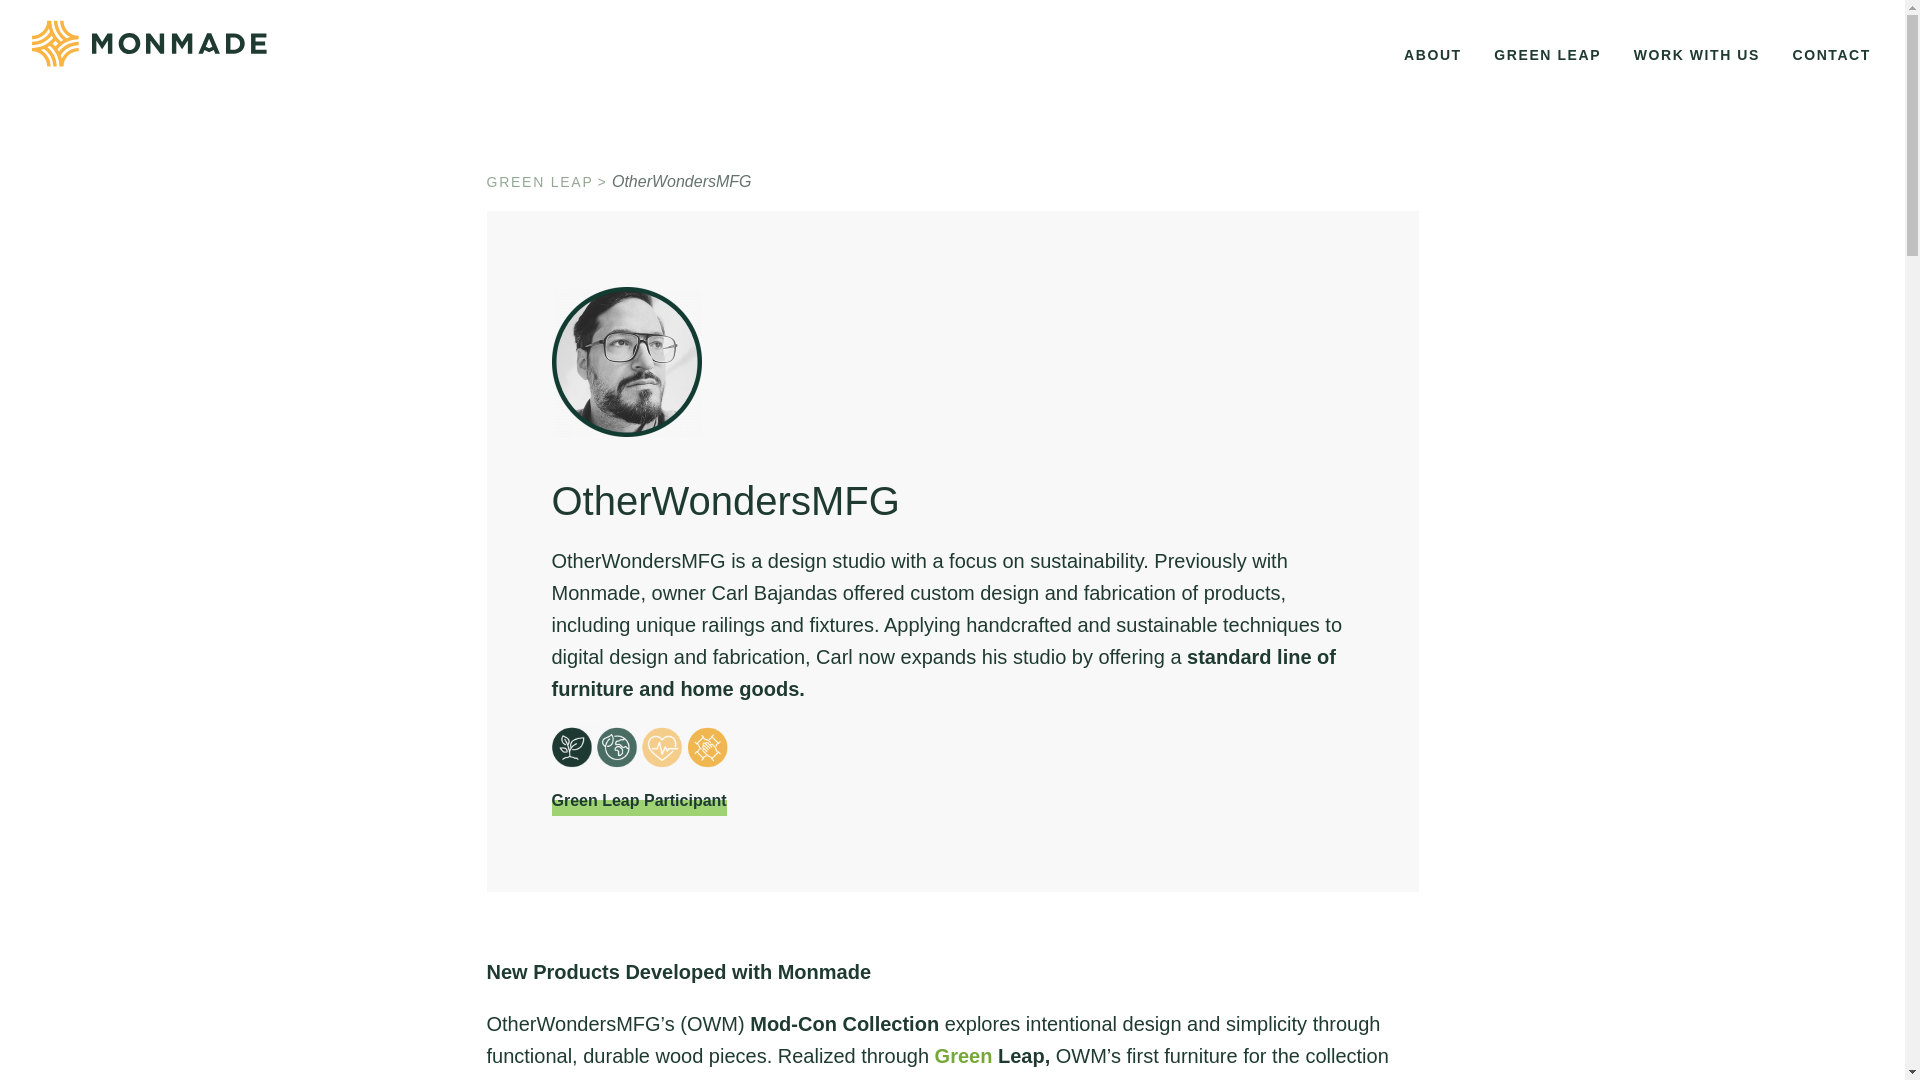 Image resolution: width=1920 pixels, height=1080 pixels. What do you see at coordinates (149, 43) in the screenshot?
I see `Monmade` at bounding box center [149, 43].